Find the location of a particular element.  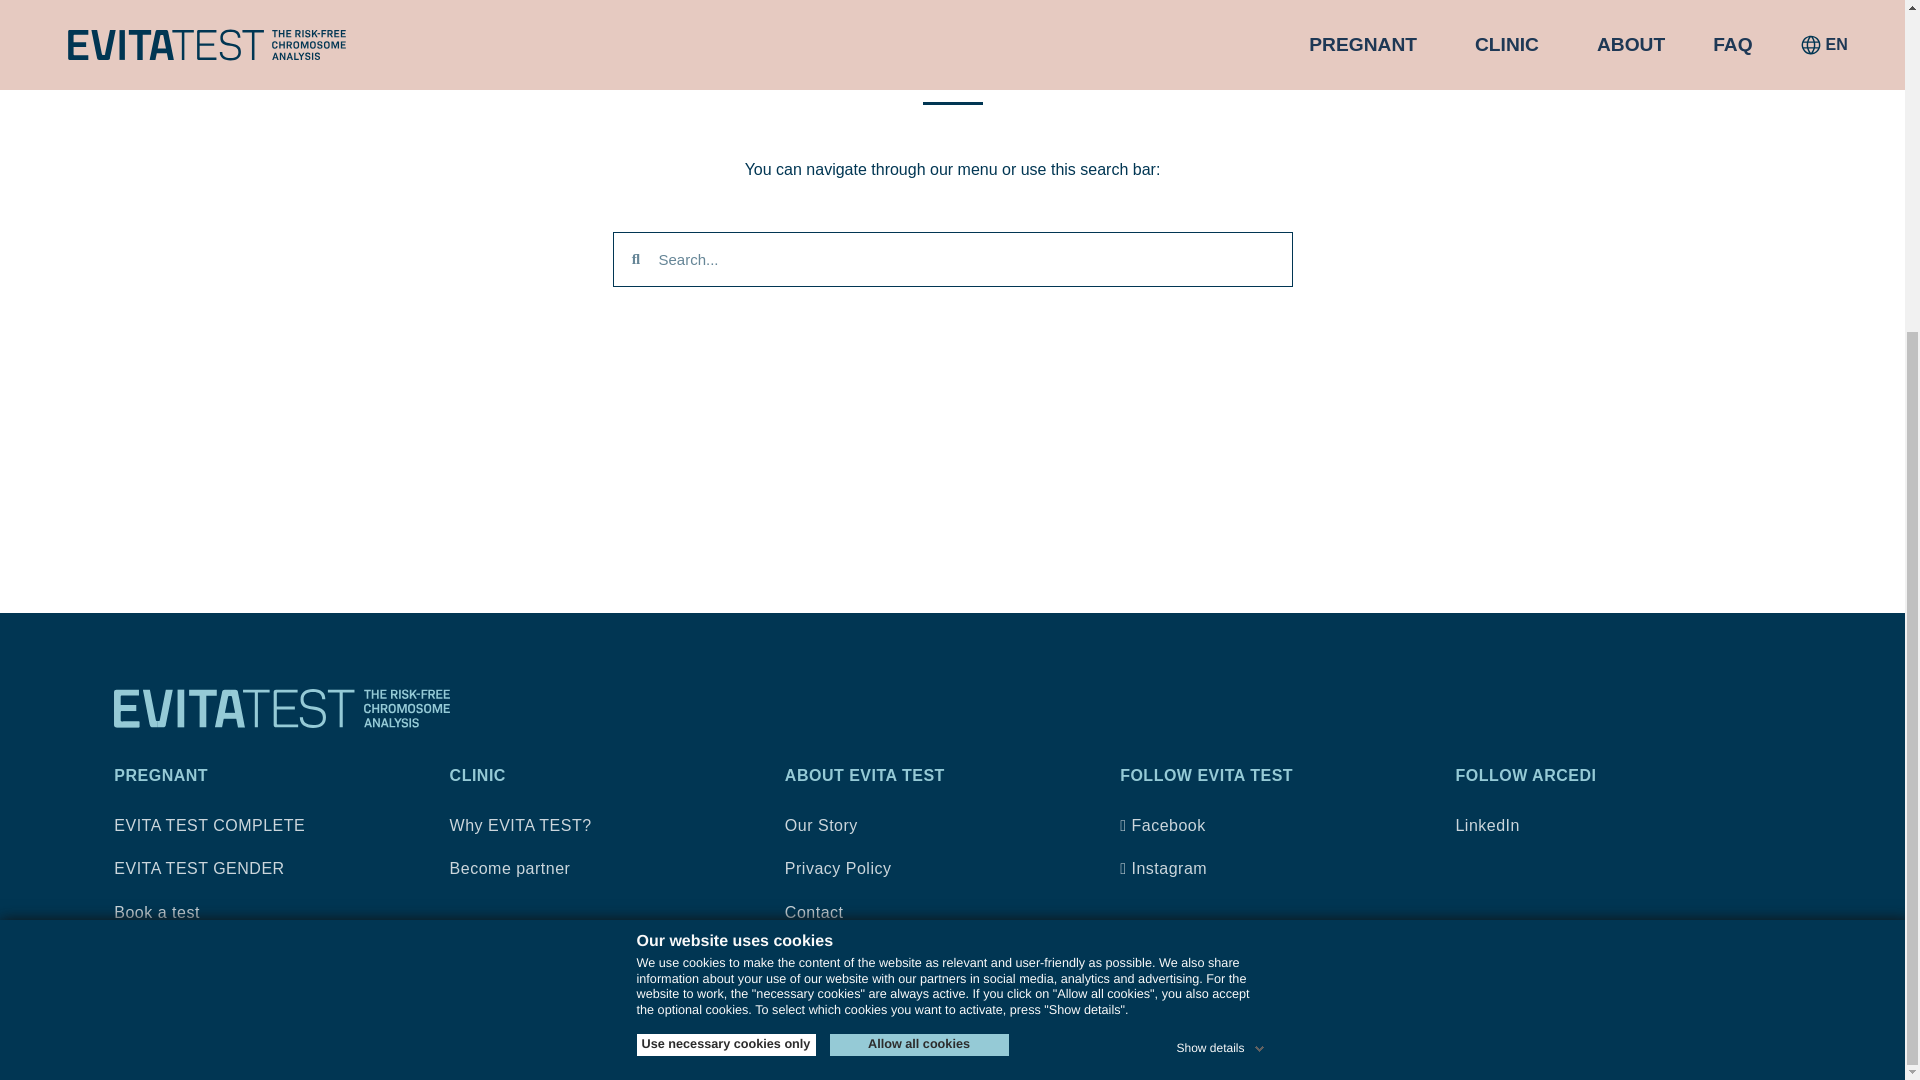

Allow all cookies is located at coordinates (919, 578).